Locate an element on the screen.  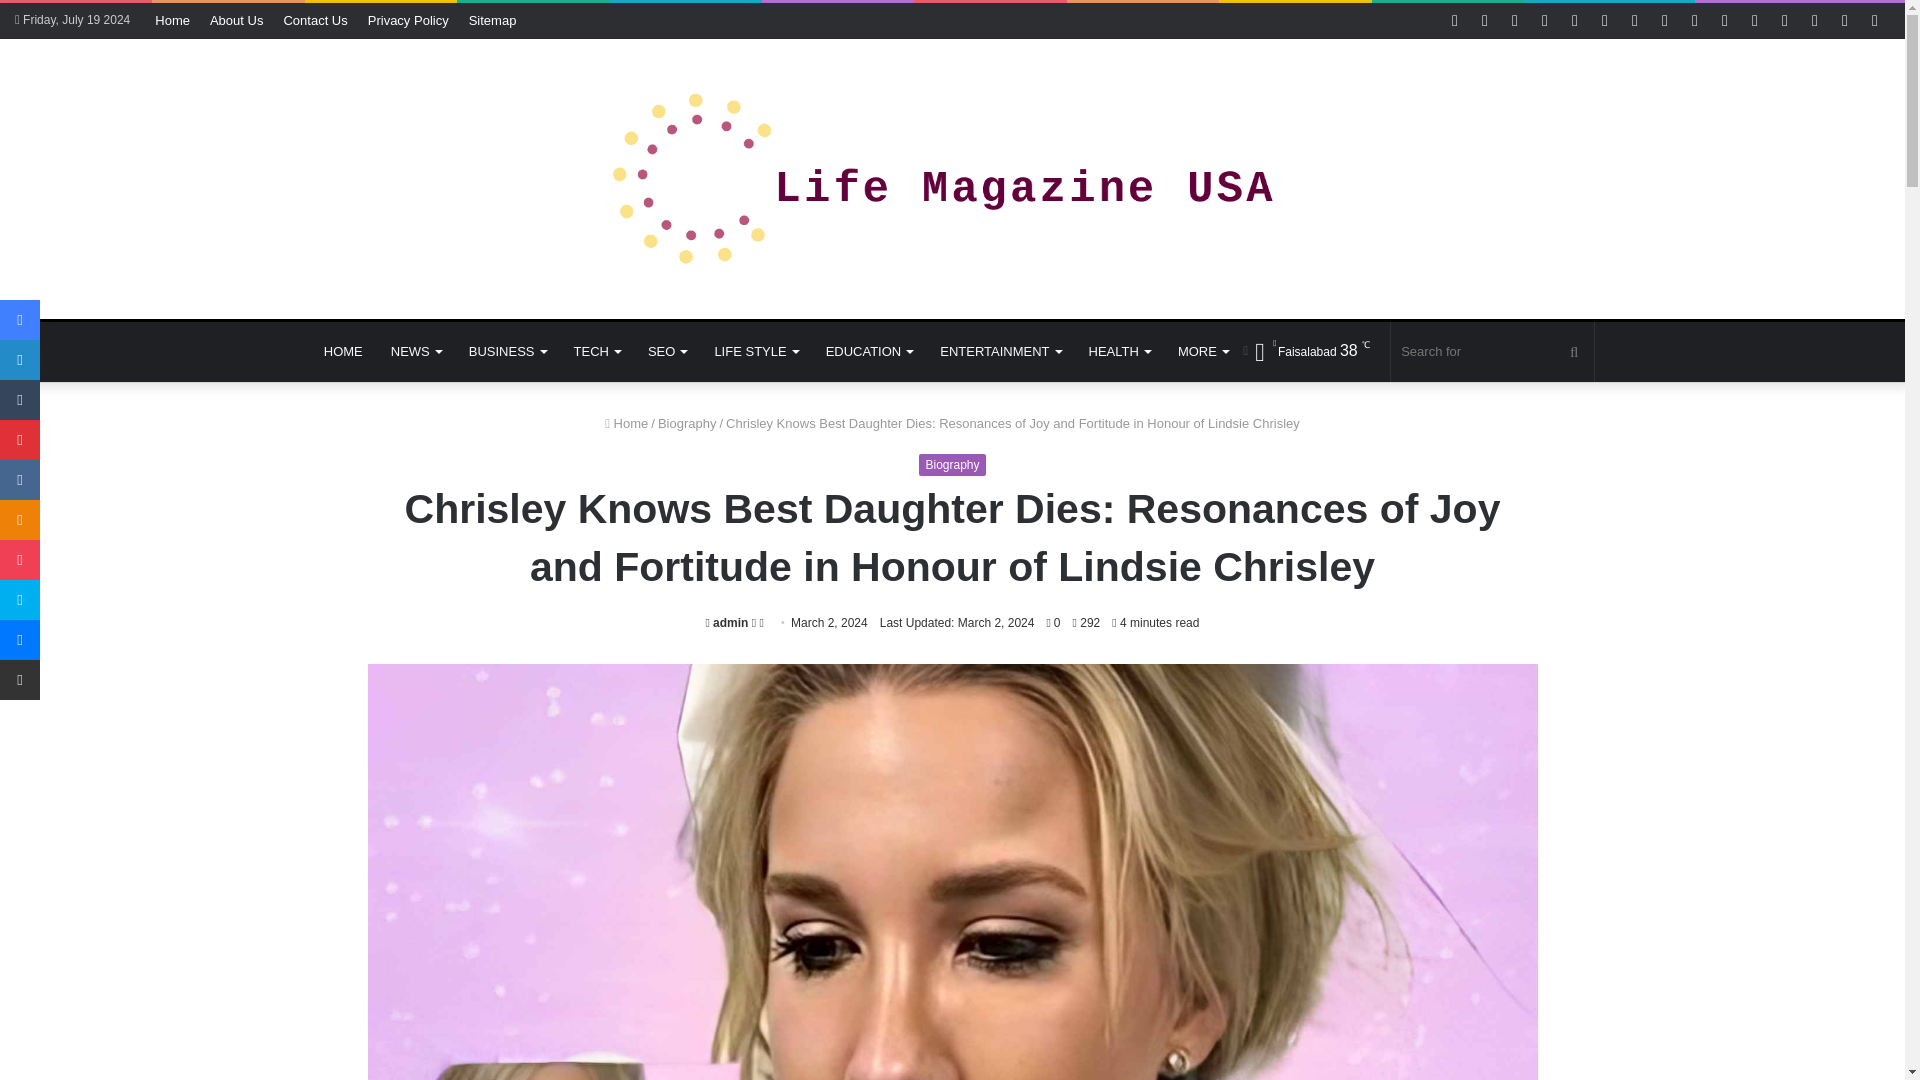
Privacy Policy is located at coordinates (408, 20).